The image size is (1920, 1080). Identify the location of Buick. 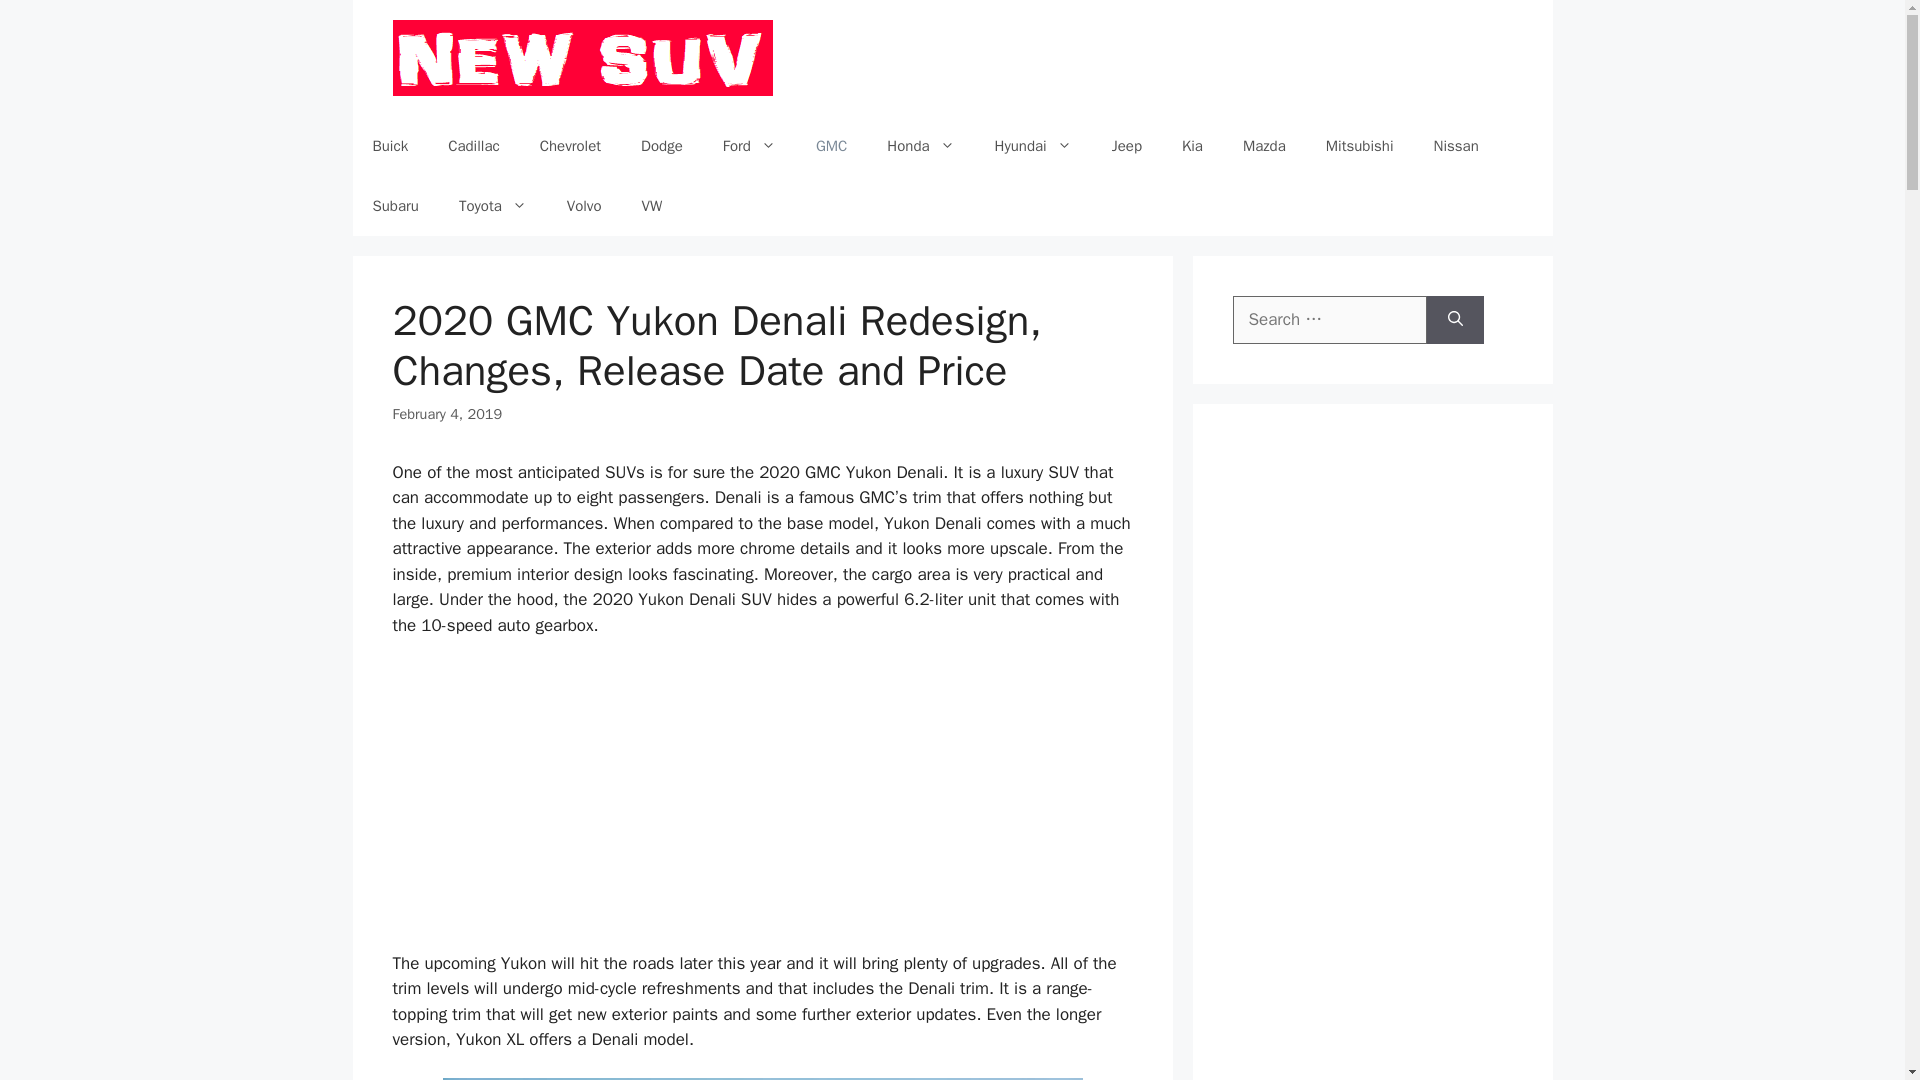
(390, 146).